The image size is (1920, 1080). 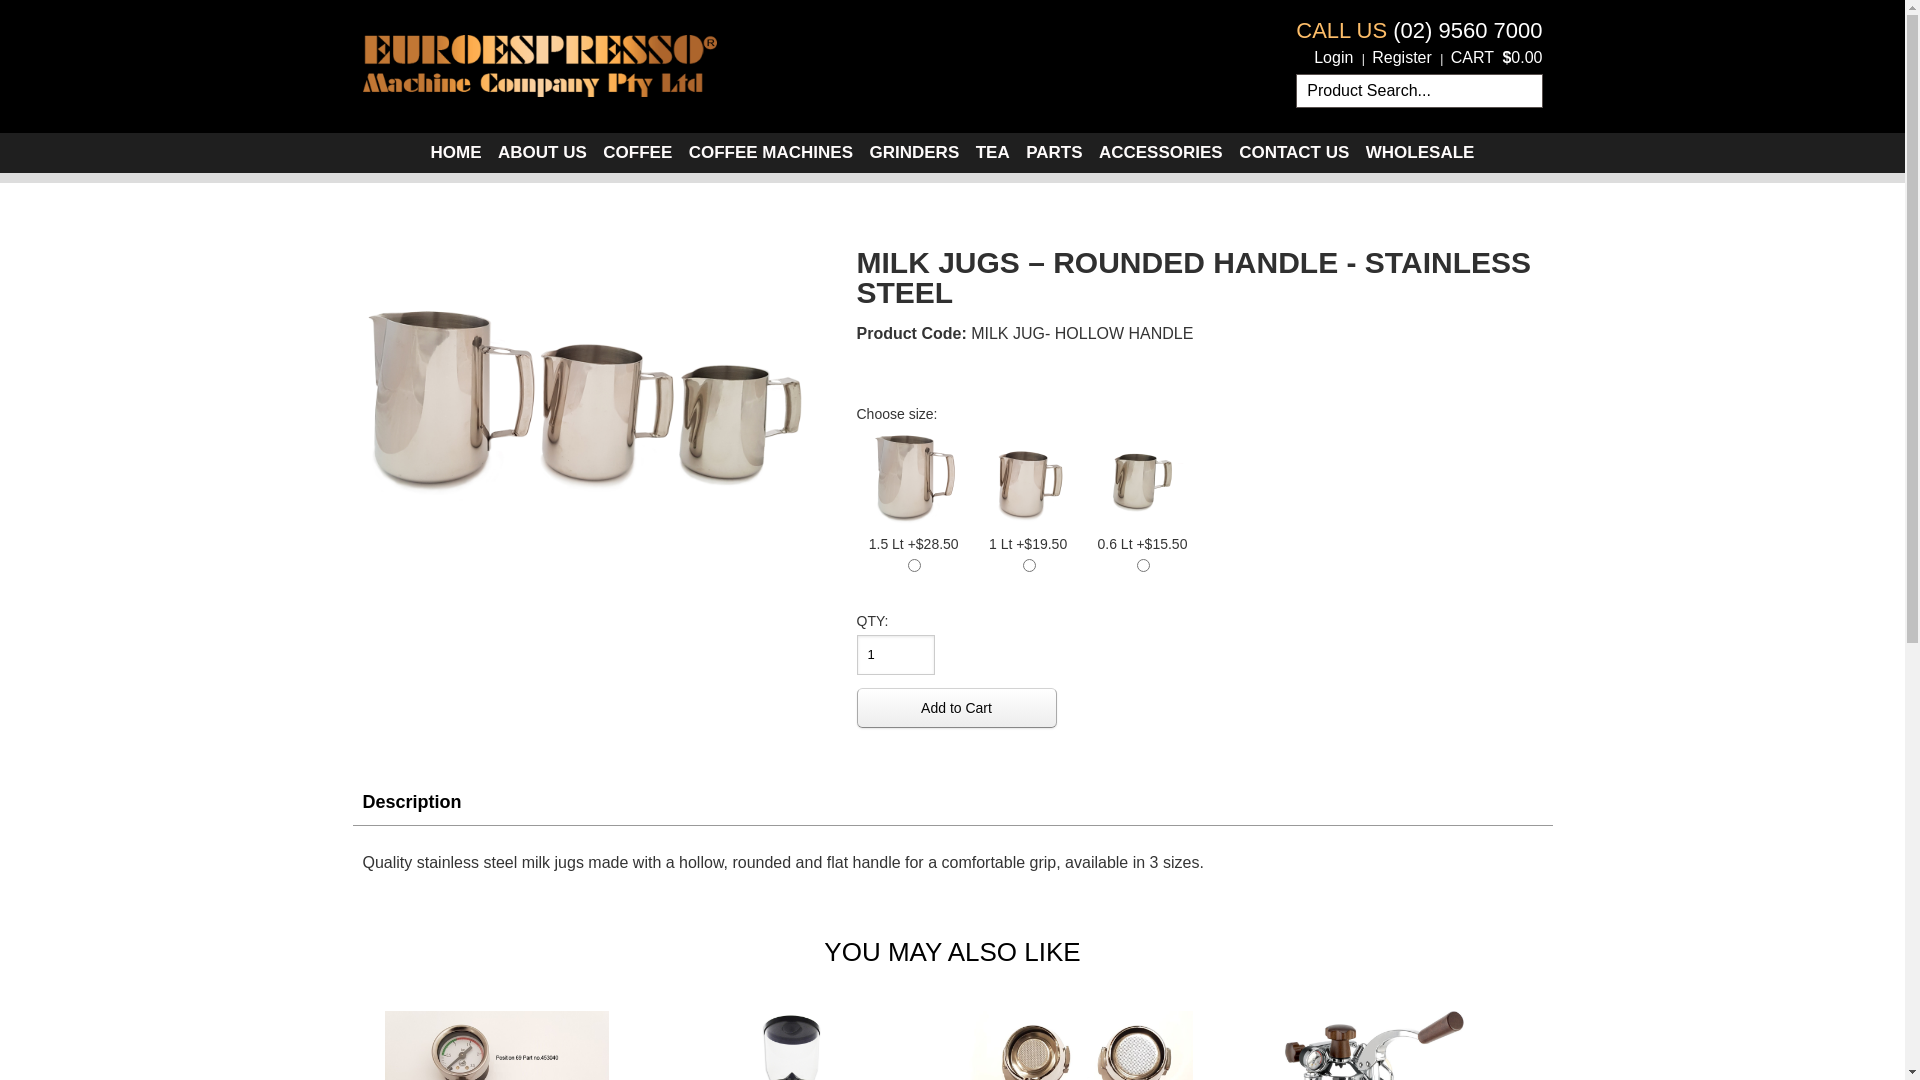 I want to click on 1 Lt , so click(x=1028, y=479).